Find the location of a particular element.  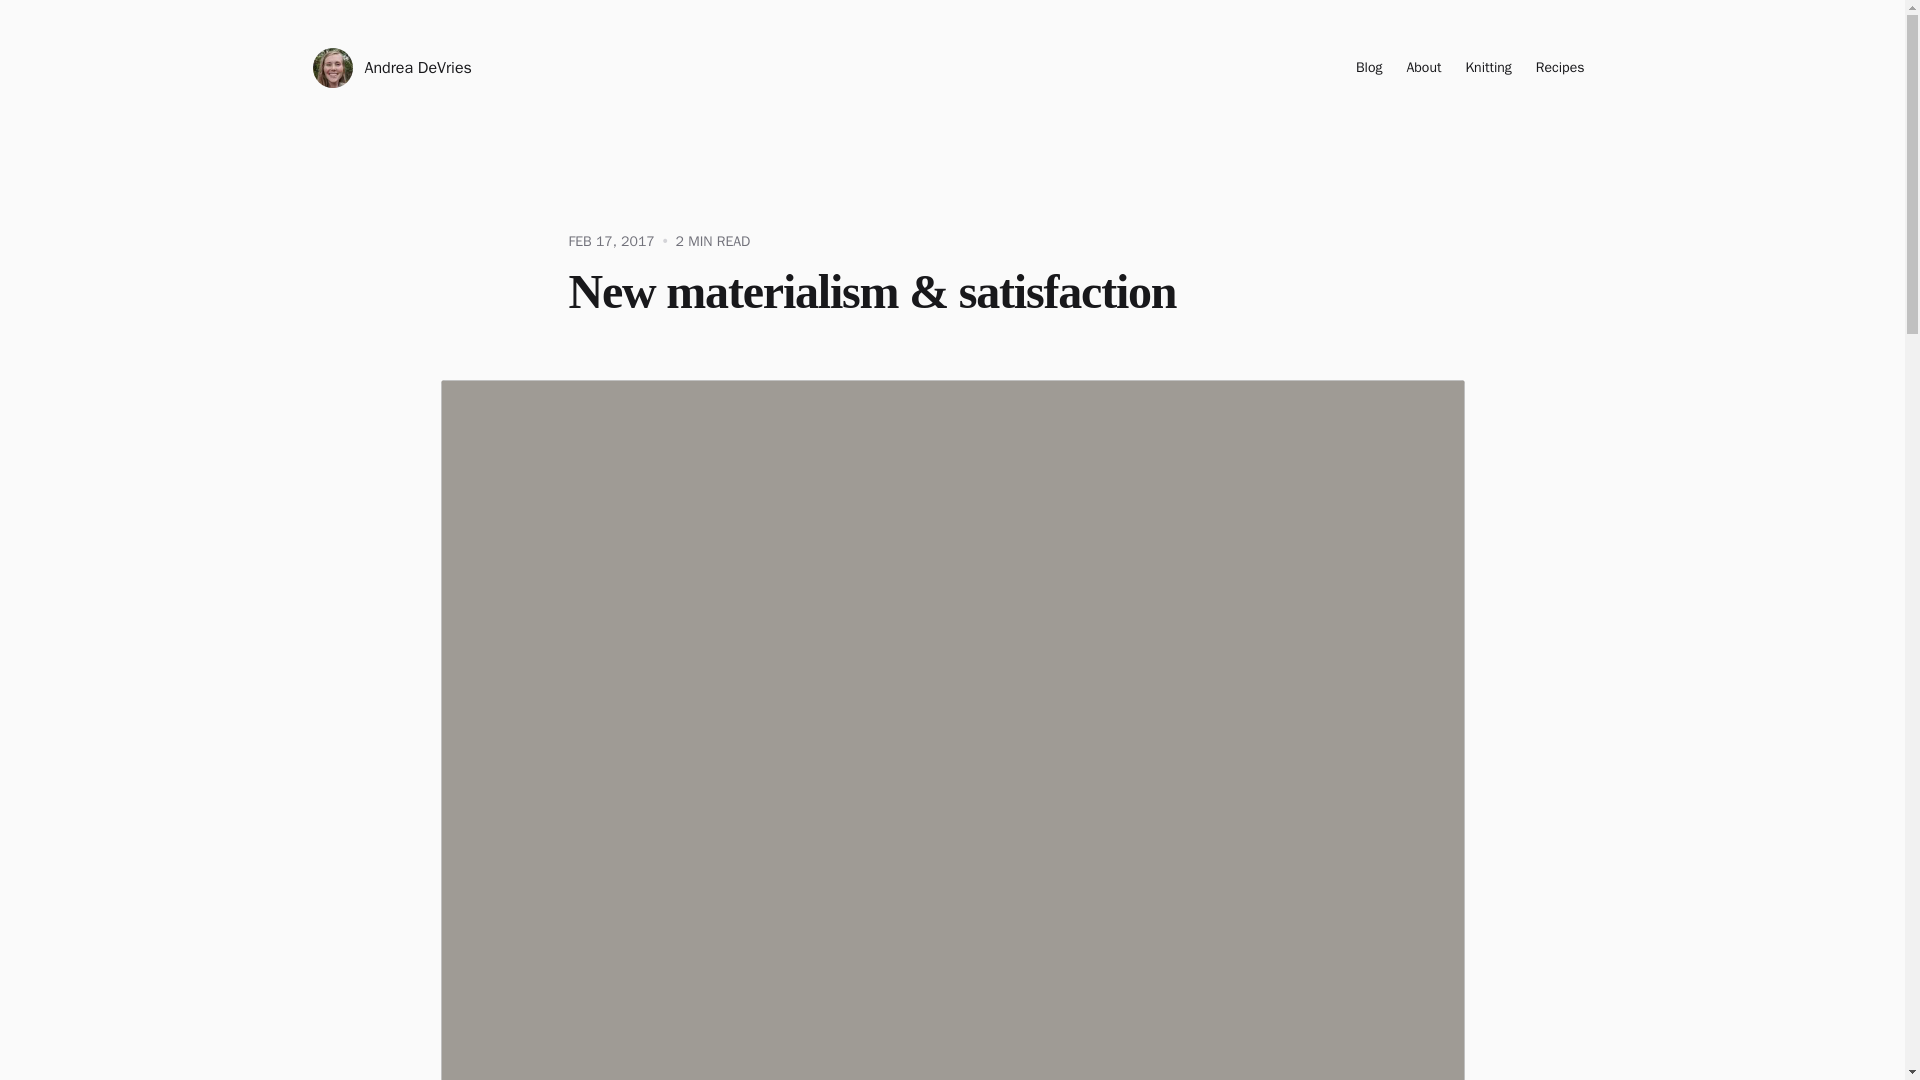

About is located at coordinates (1423, 68).